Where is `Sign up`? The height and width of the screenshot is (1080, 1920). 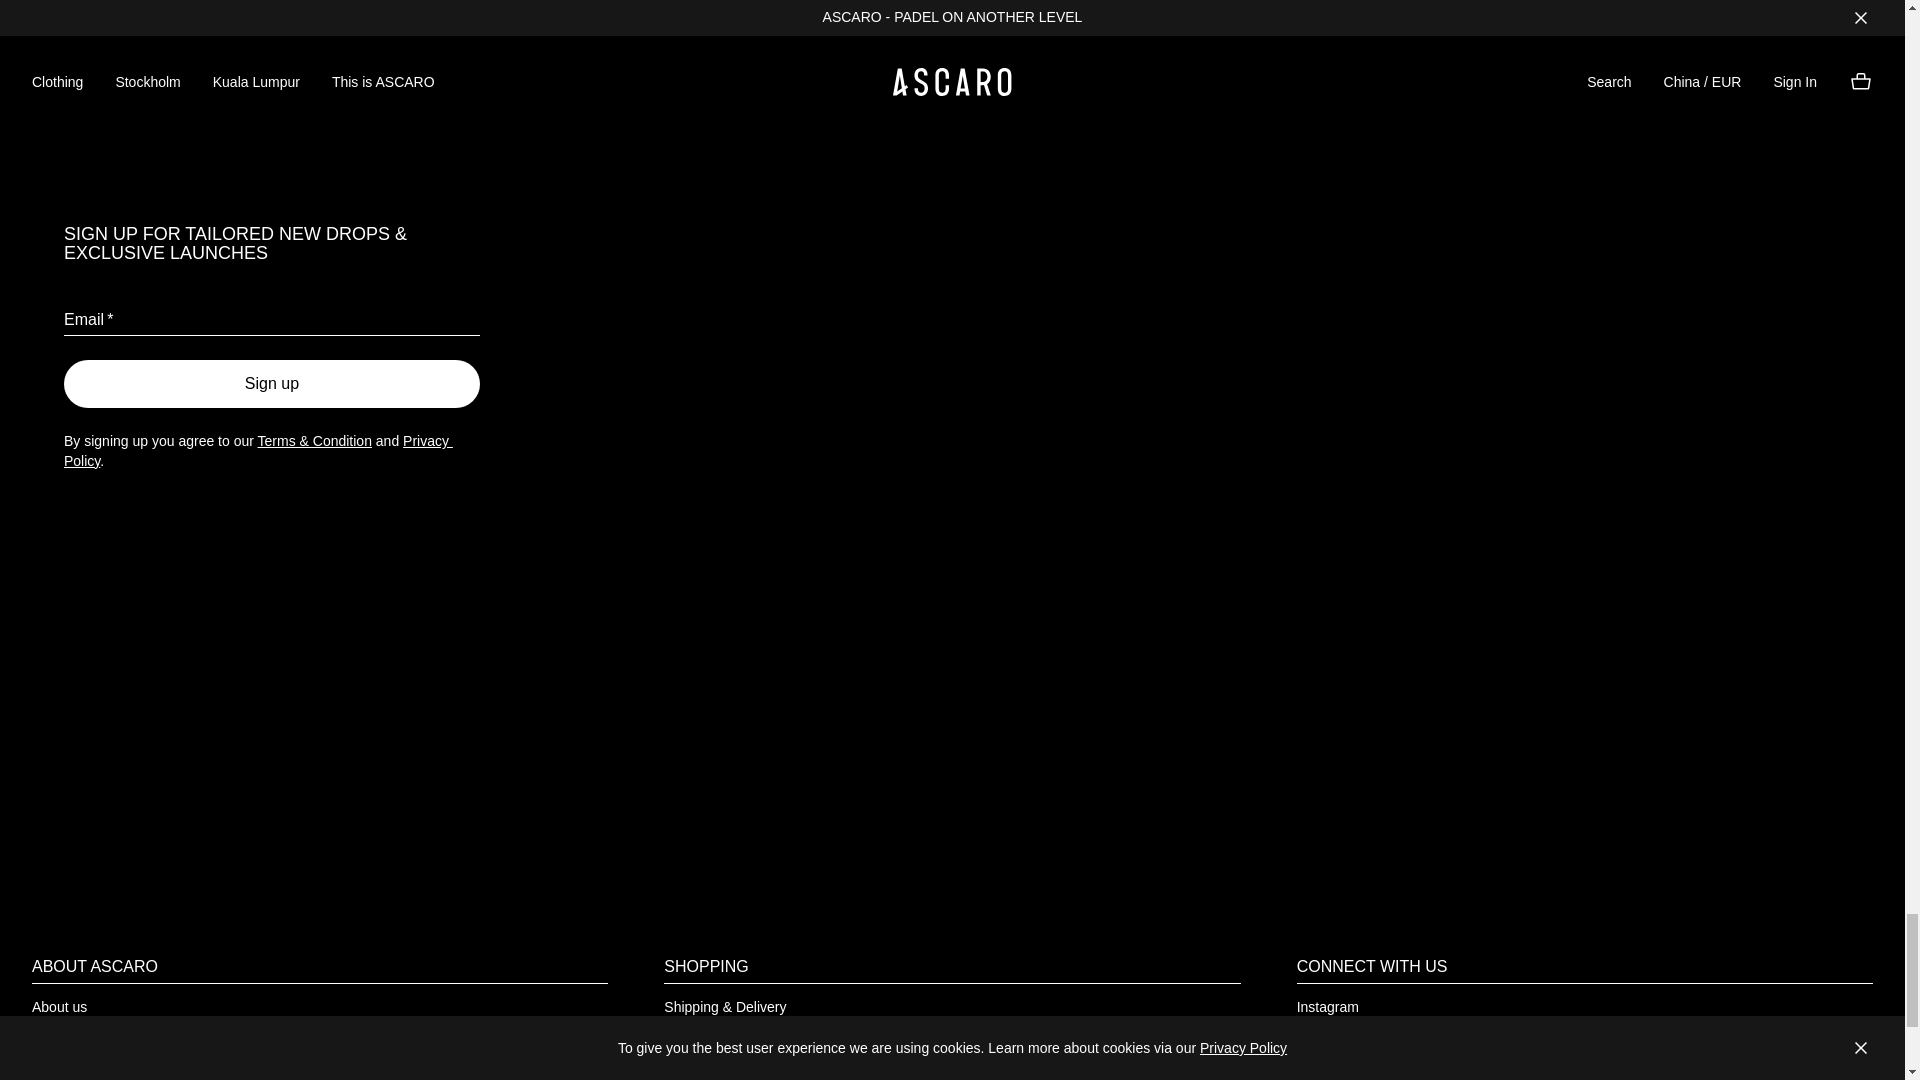 Sign up is located at coordinates (272, 384).